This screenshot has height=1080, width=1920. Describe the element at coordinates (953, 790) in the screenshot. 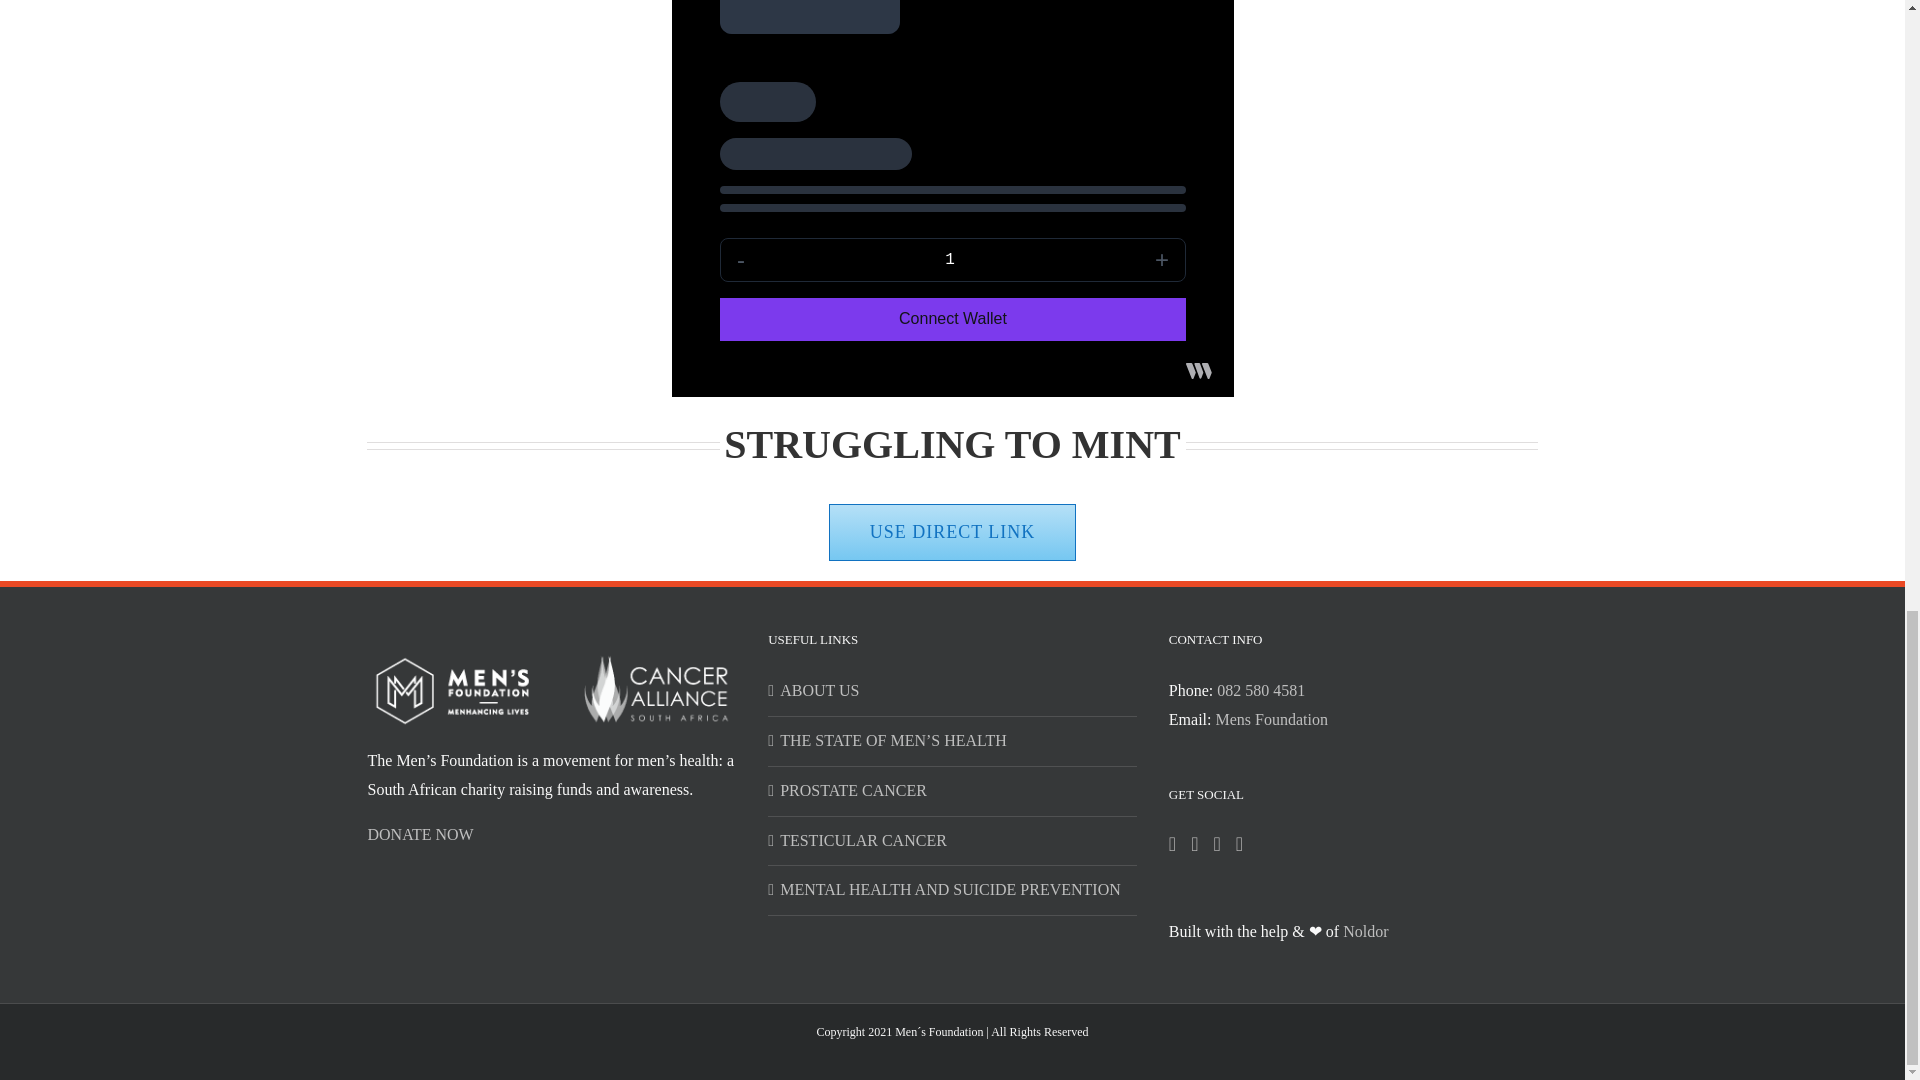

I see `PROSTATE CANCER` at that location.